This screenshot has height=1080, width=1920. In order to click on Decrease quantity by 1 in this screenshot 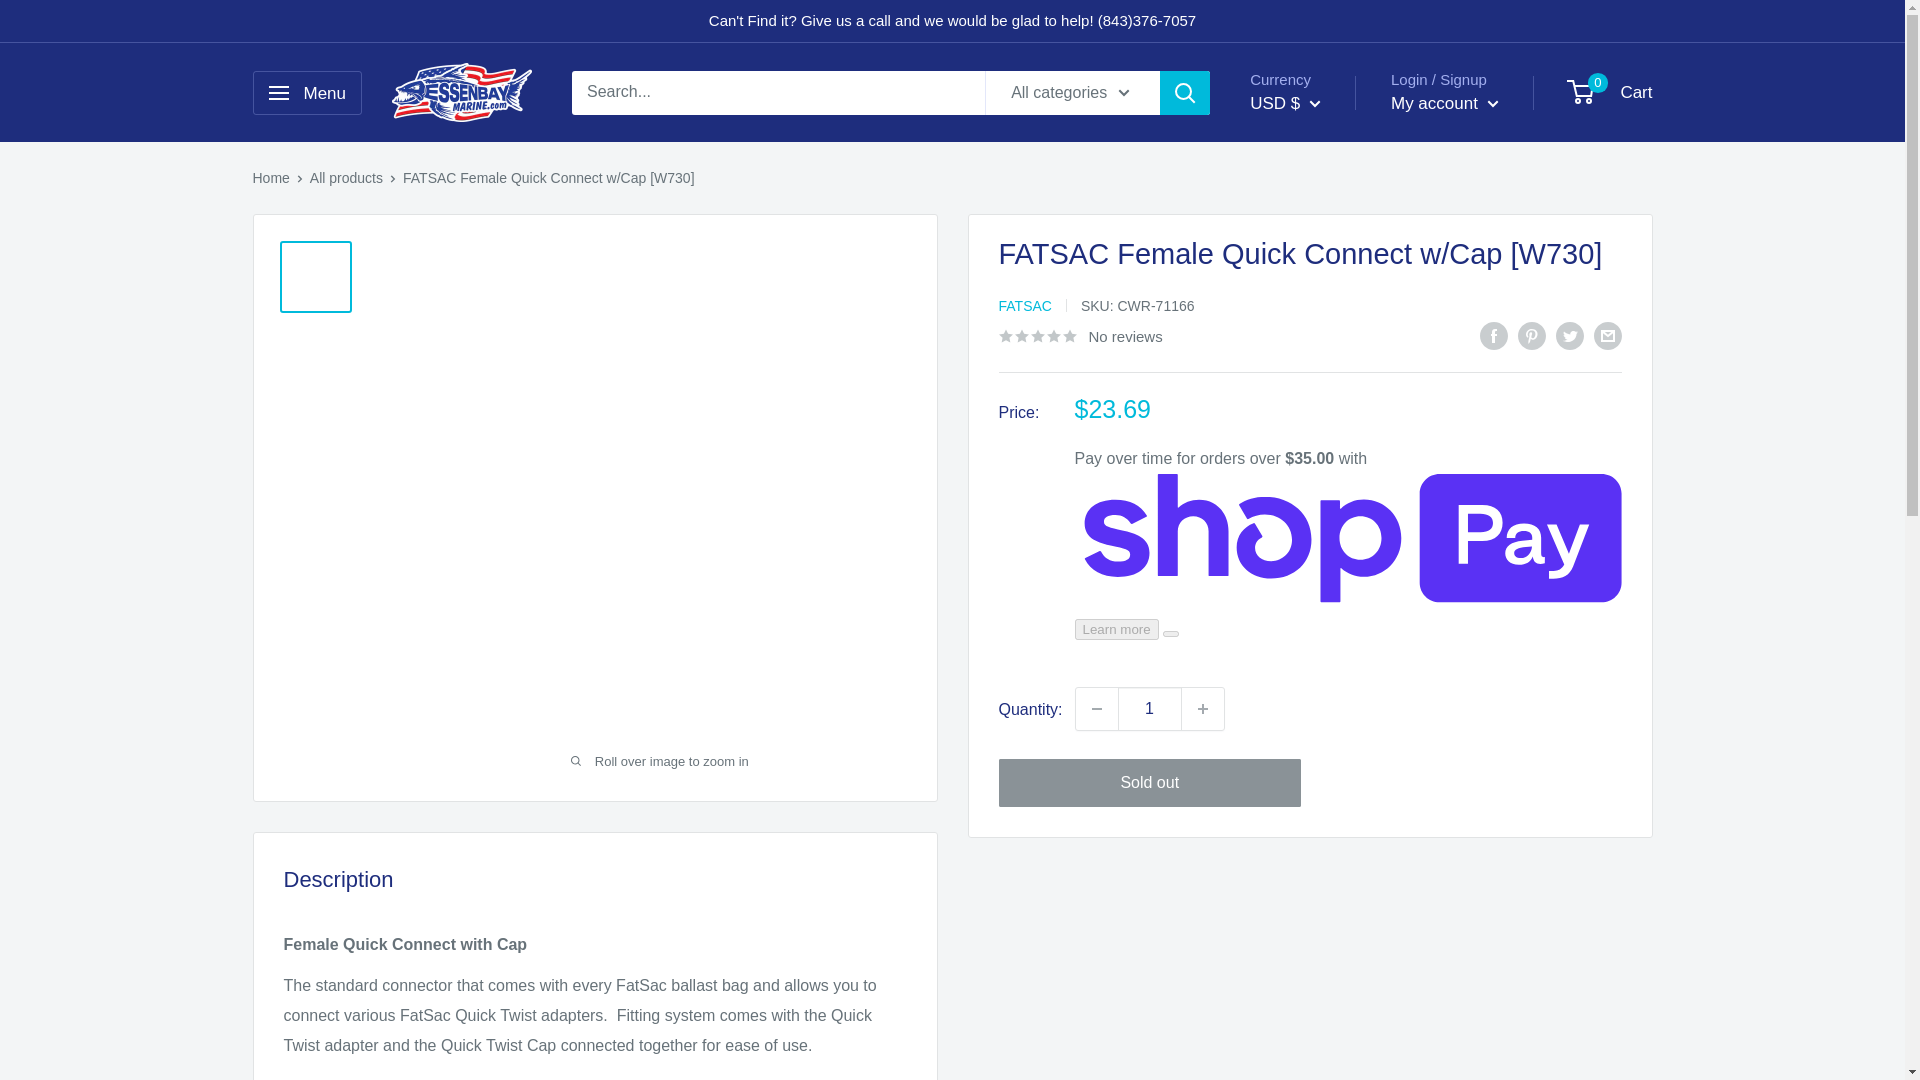, I will do `click(1096, 708)`.